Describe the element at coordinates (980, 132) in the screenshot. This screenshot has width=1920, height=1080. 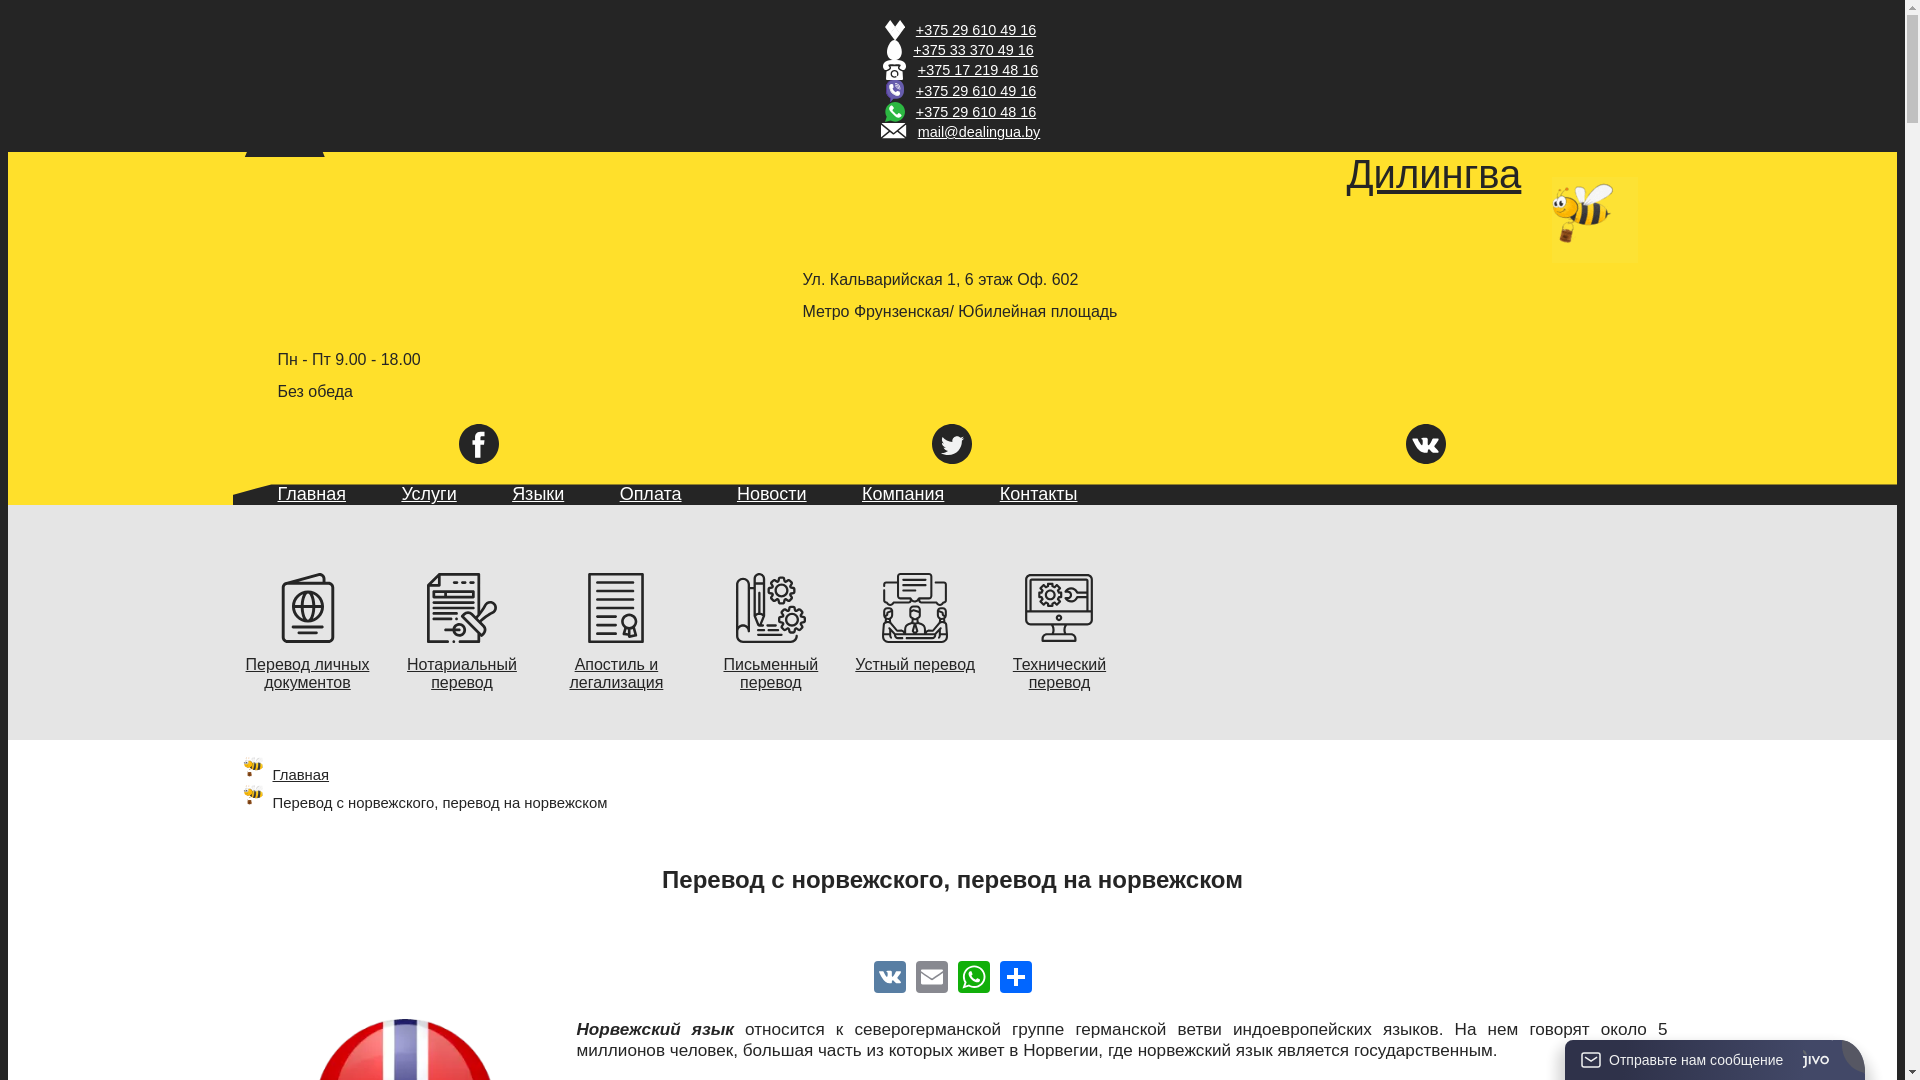
I see `mail@dealingua.by` at that location.